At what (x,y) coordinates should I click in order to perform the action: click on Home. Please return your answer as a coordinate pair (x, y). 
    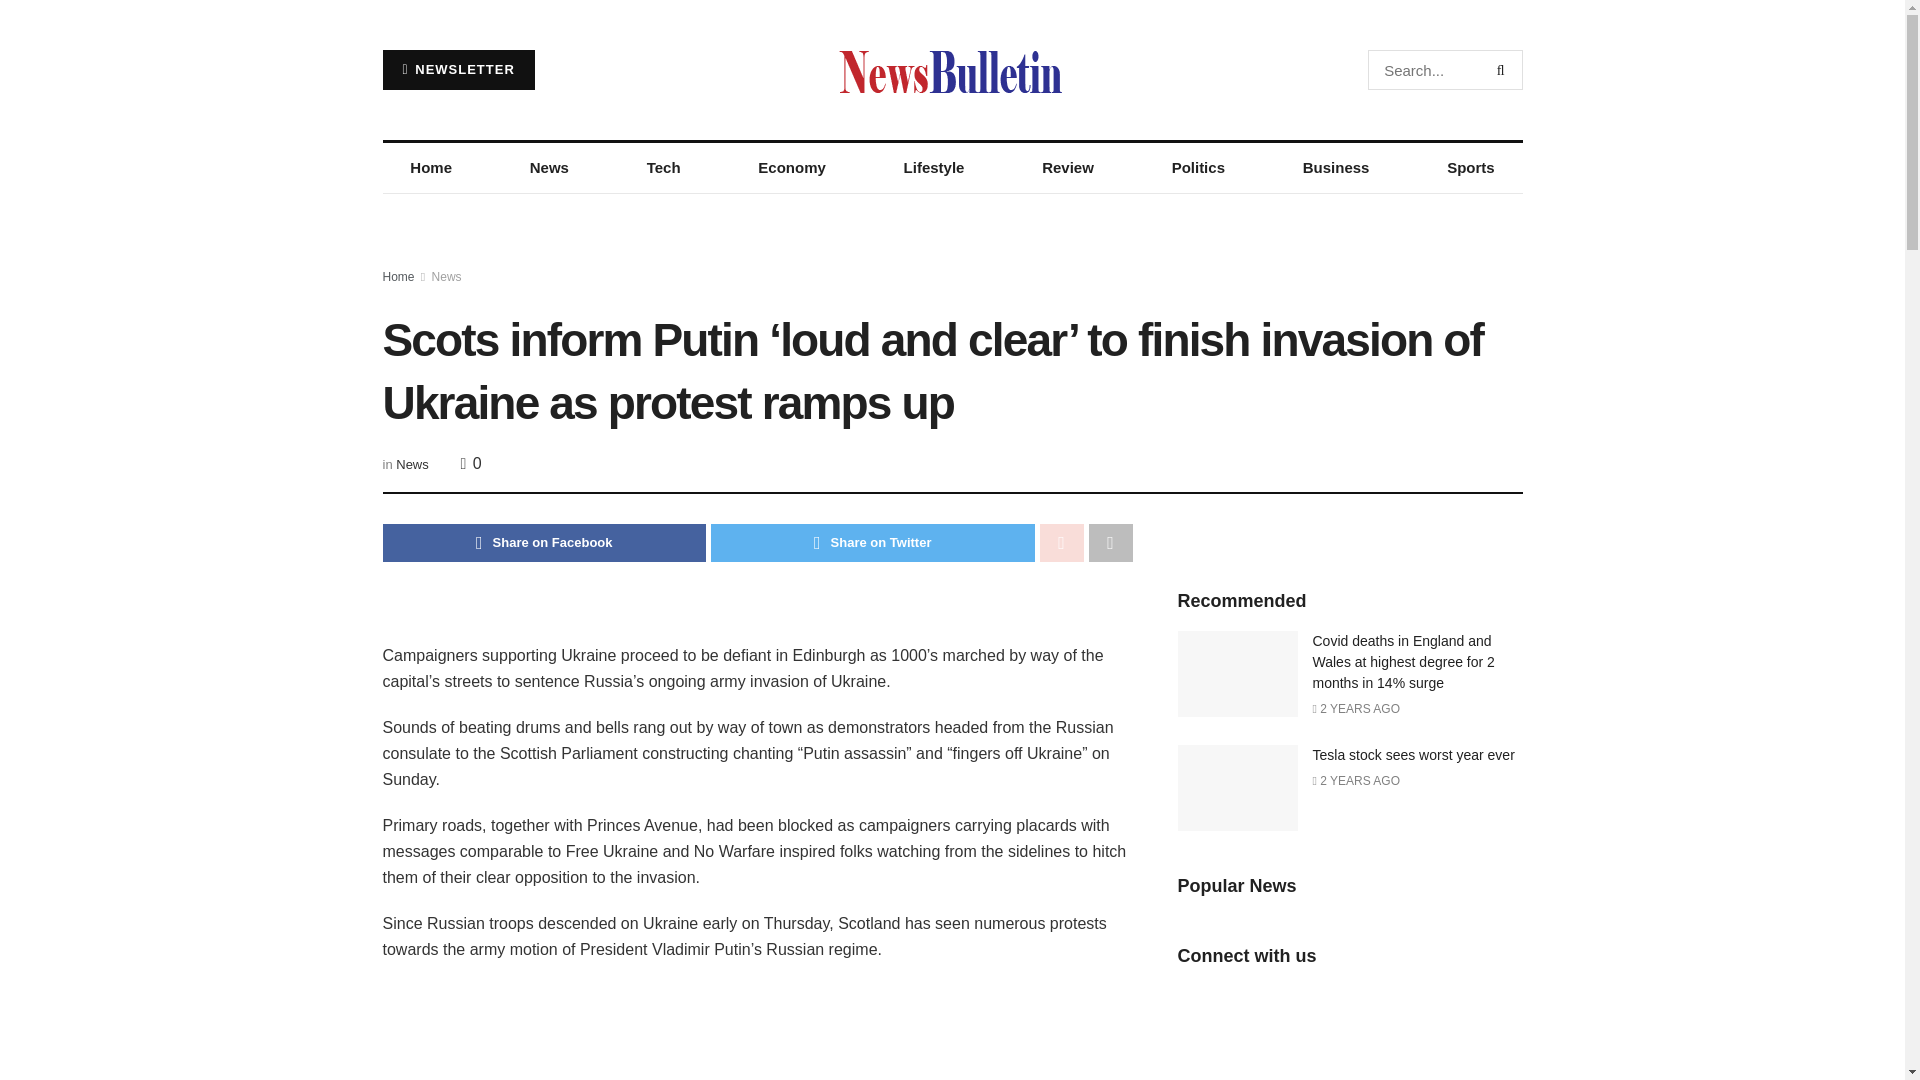
    Looking at the image, I should click on (398, 277).